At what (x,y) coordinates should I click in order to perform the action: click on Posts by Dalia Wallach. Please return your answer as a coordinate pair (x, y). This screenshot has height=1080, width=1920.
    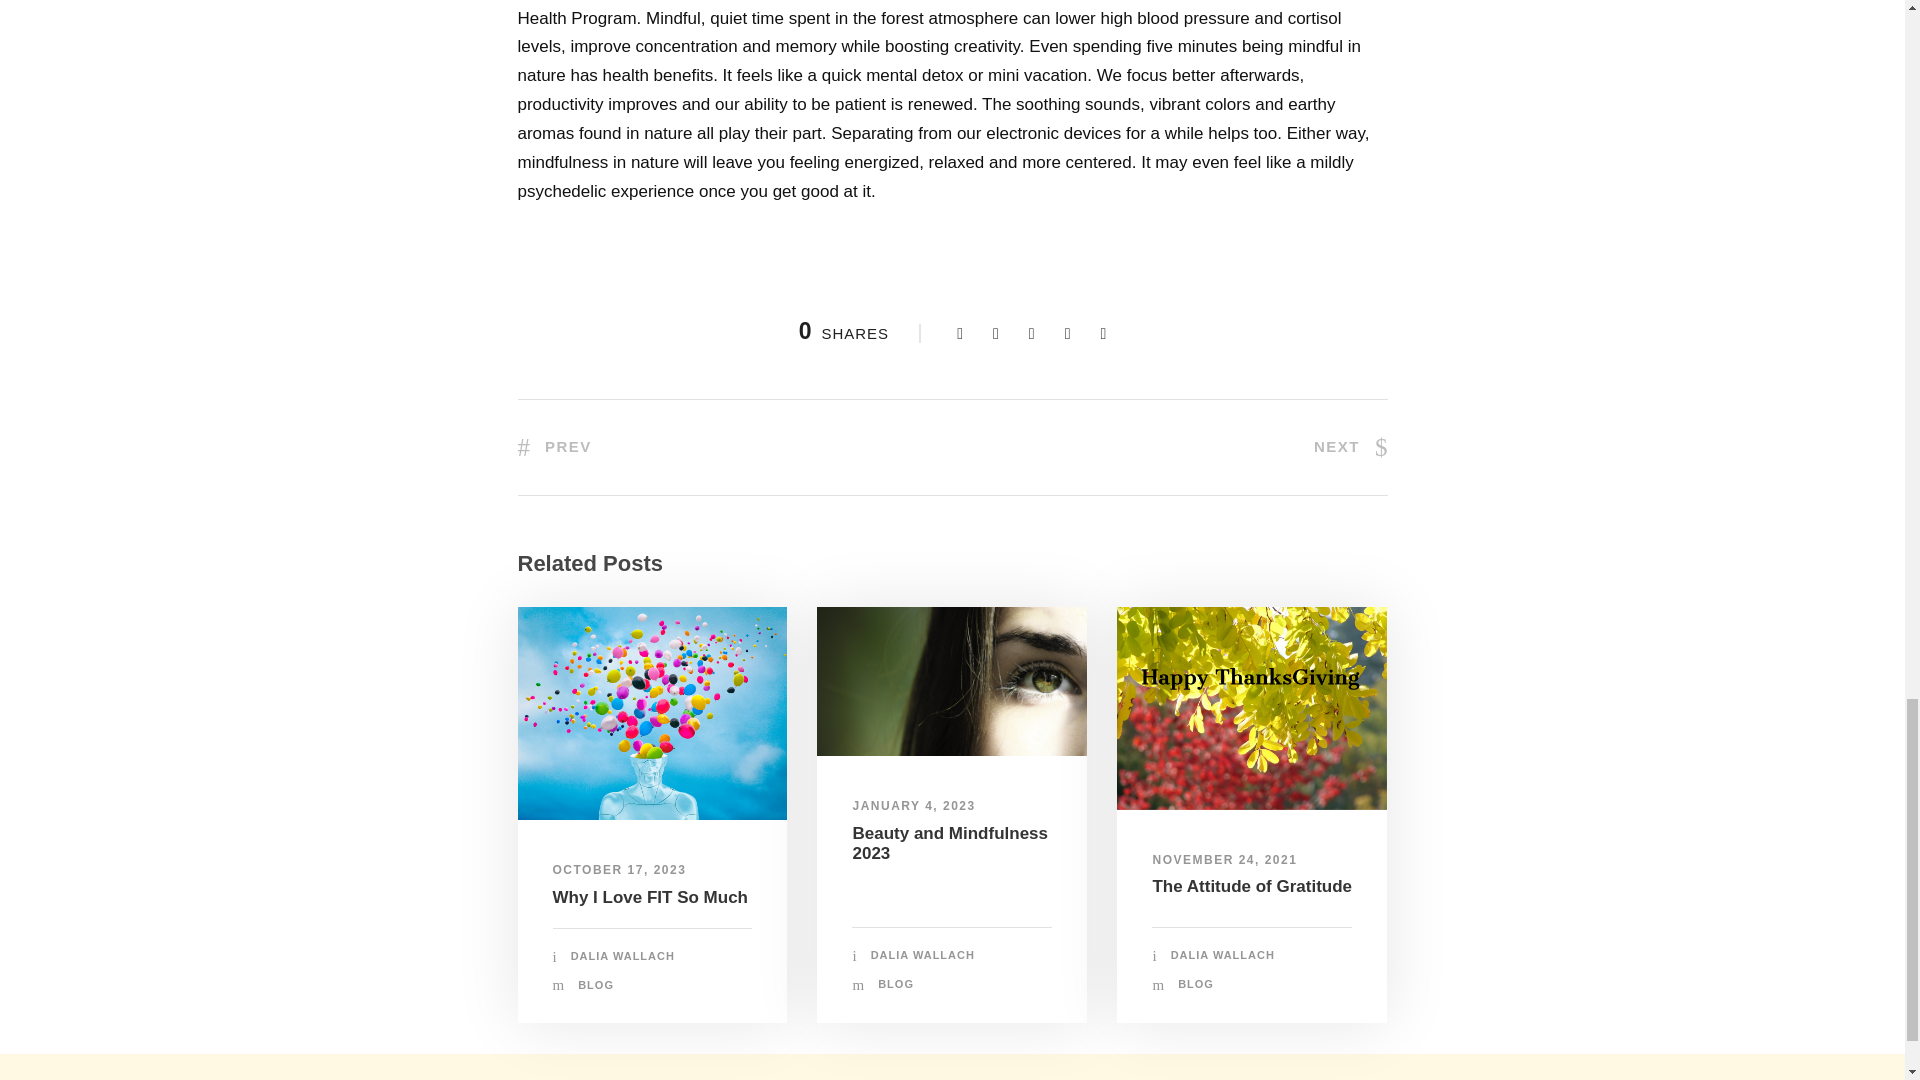
    Looking at the image, I should click on (1222, 955).